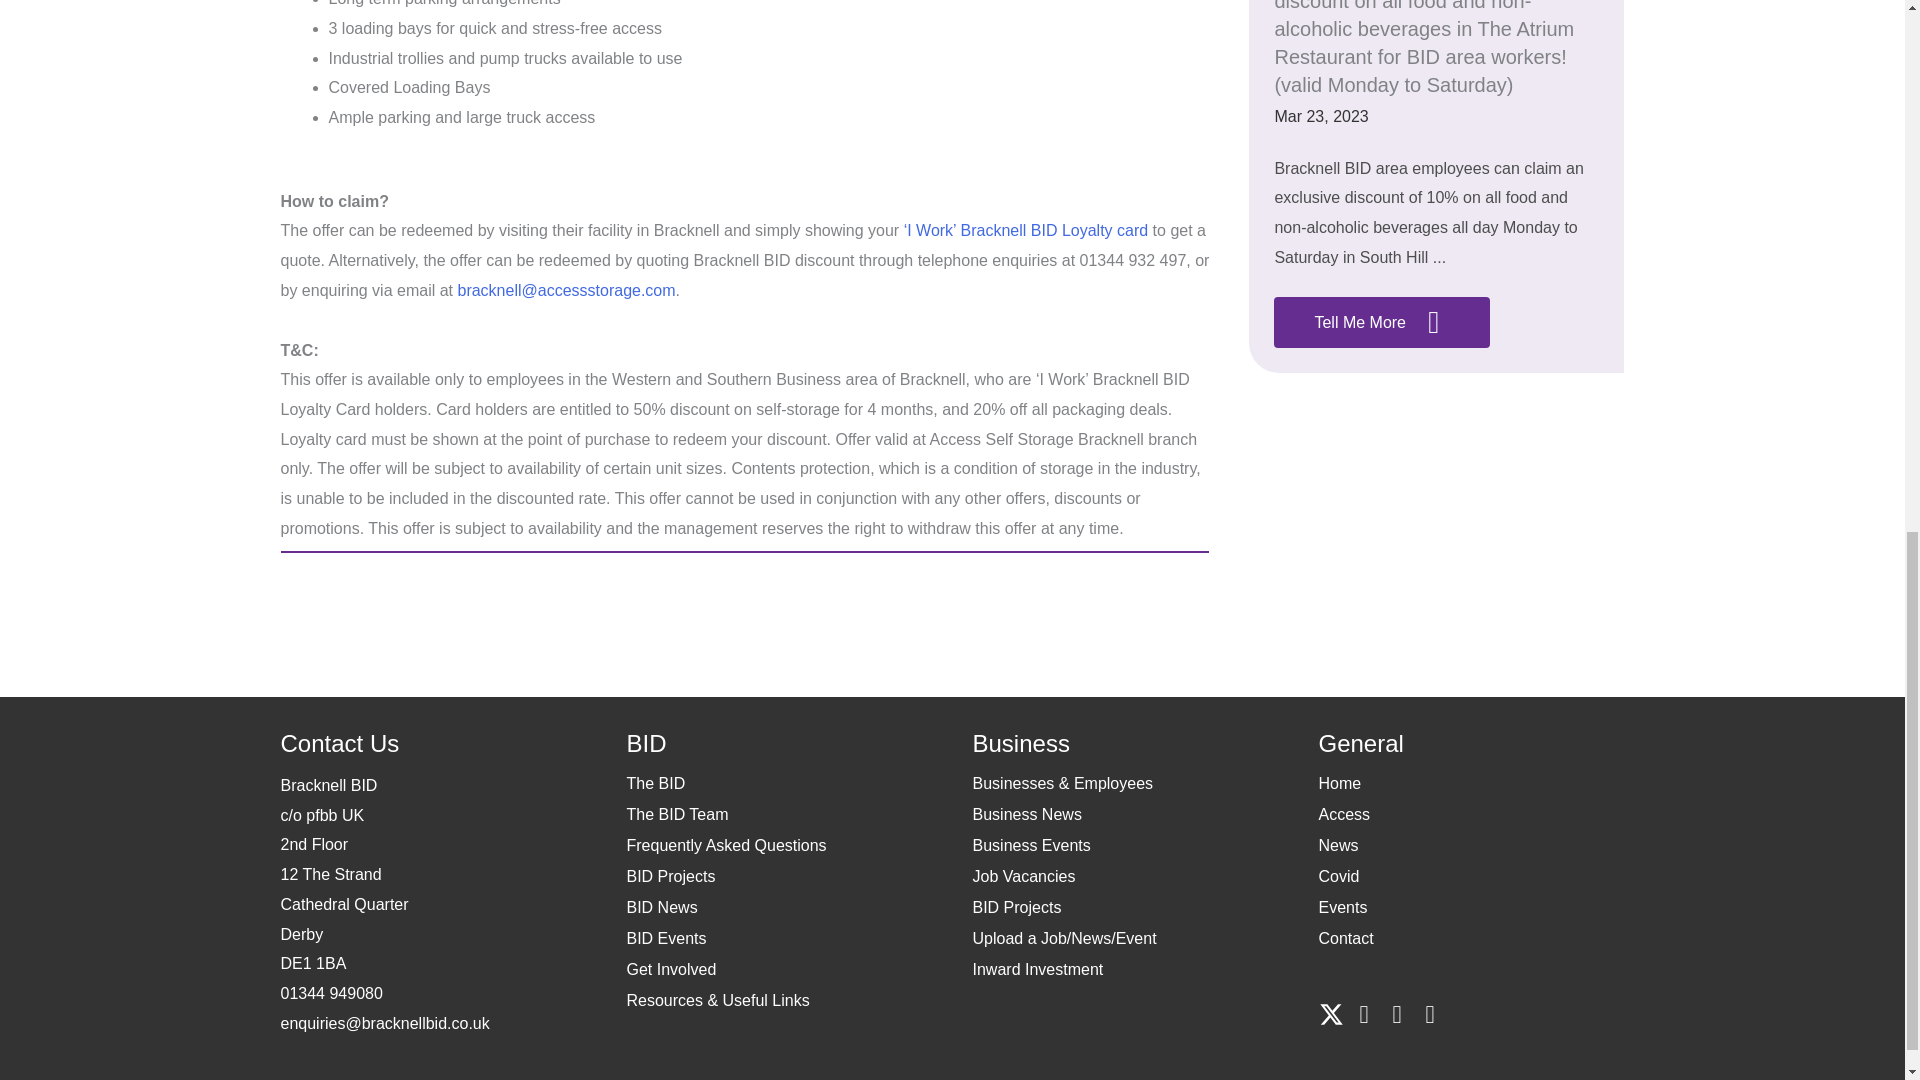  I want to click on LinkedIn, so click(1396, 1014).